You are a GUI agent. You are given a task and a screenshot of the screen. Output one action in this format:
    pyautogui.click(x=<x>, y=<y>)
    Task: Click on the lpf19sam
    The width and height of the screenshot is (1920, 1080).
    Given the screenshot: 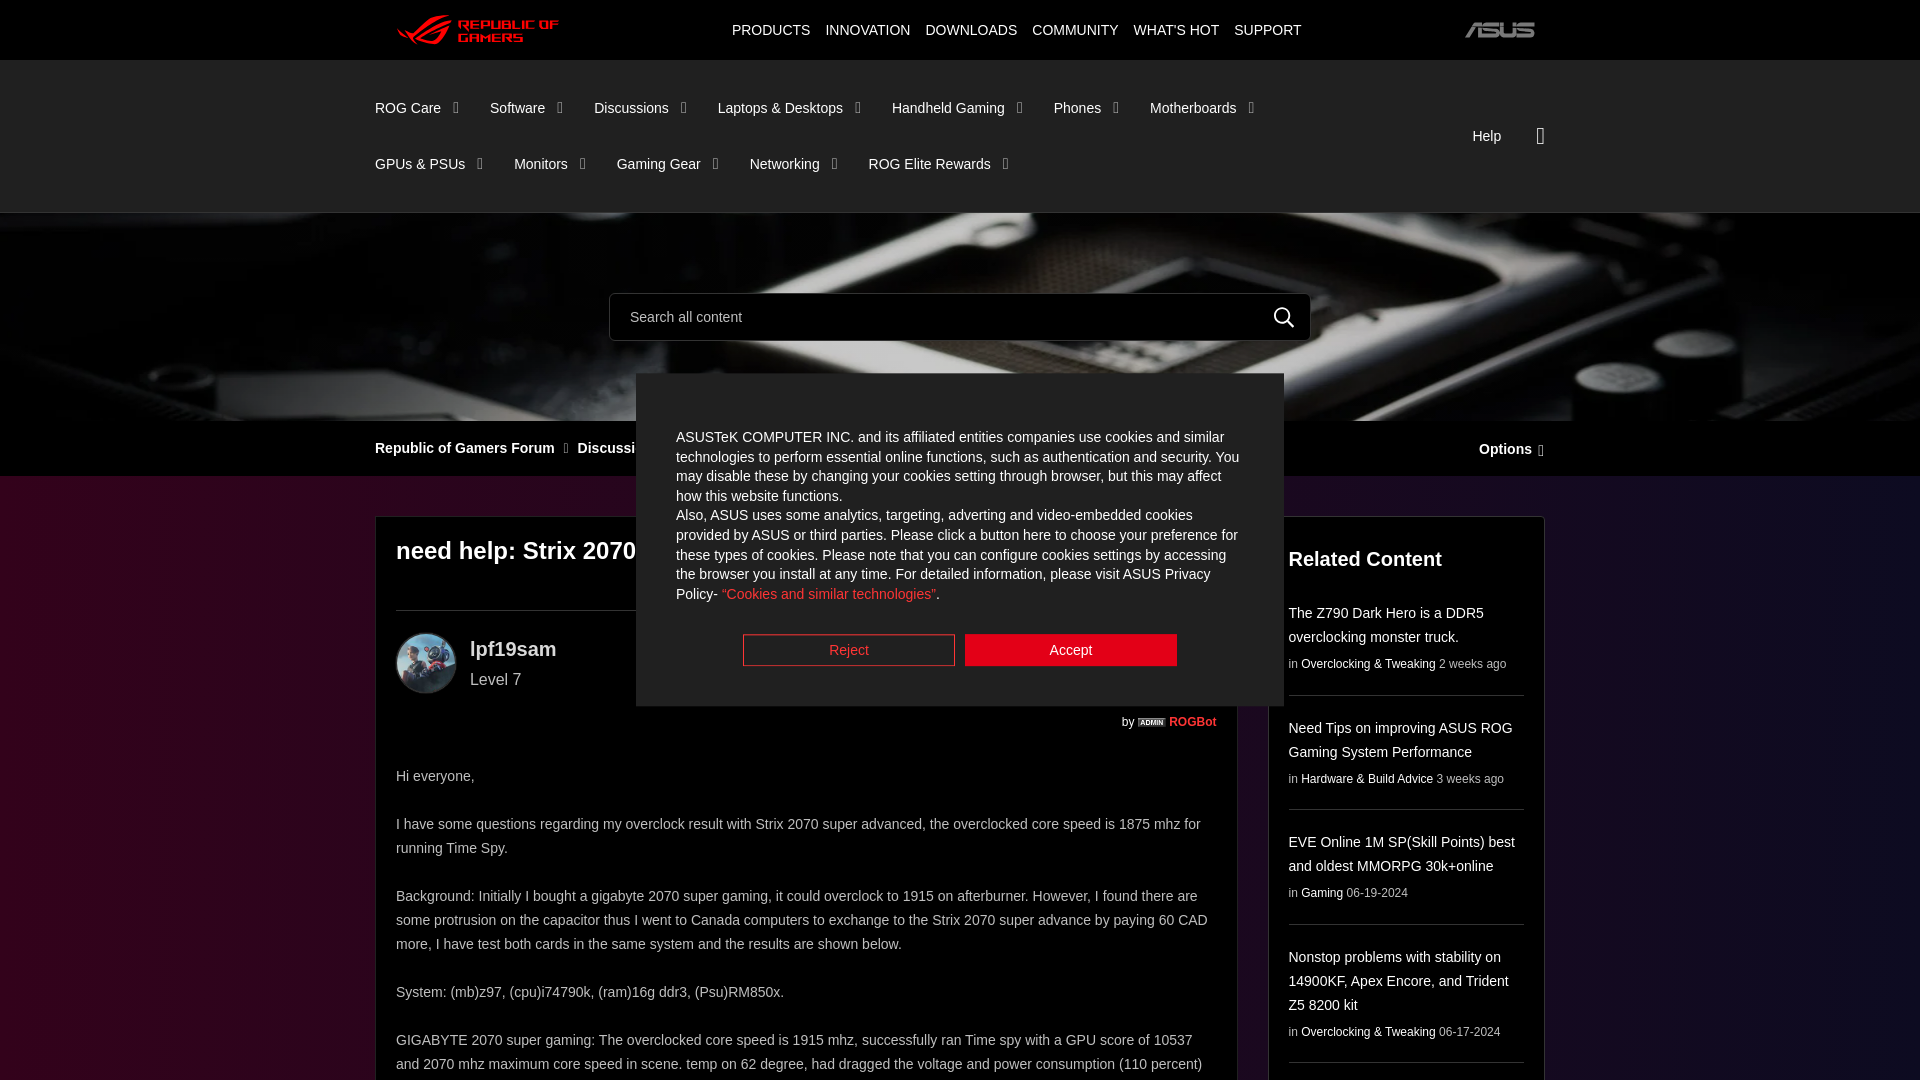 What is the action you would take?
    pyautogui.click(x=426, y=662)
    